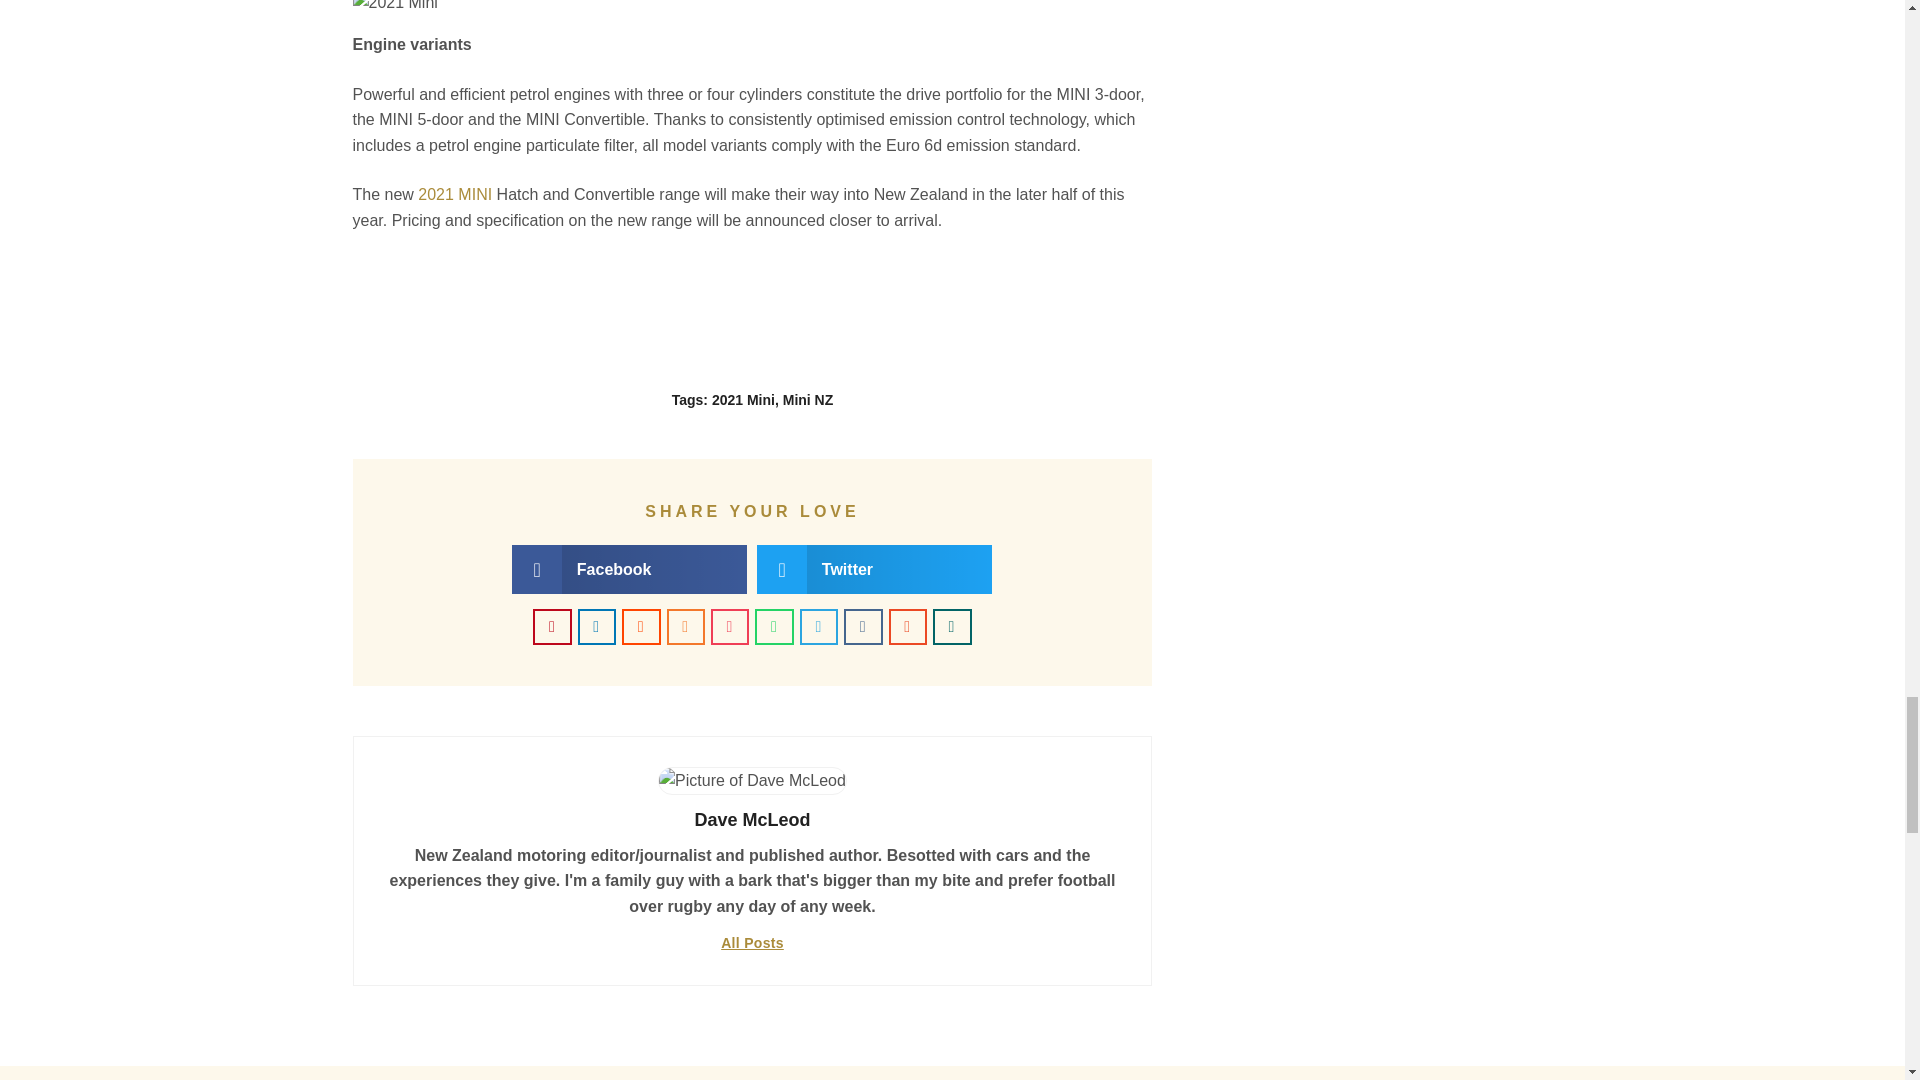 This screenshot has height=1080, width=1920. Describe the element at coordinates (454, 194) in the screenshot. I see `2021 MINI` at that location.